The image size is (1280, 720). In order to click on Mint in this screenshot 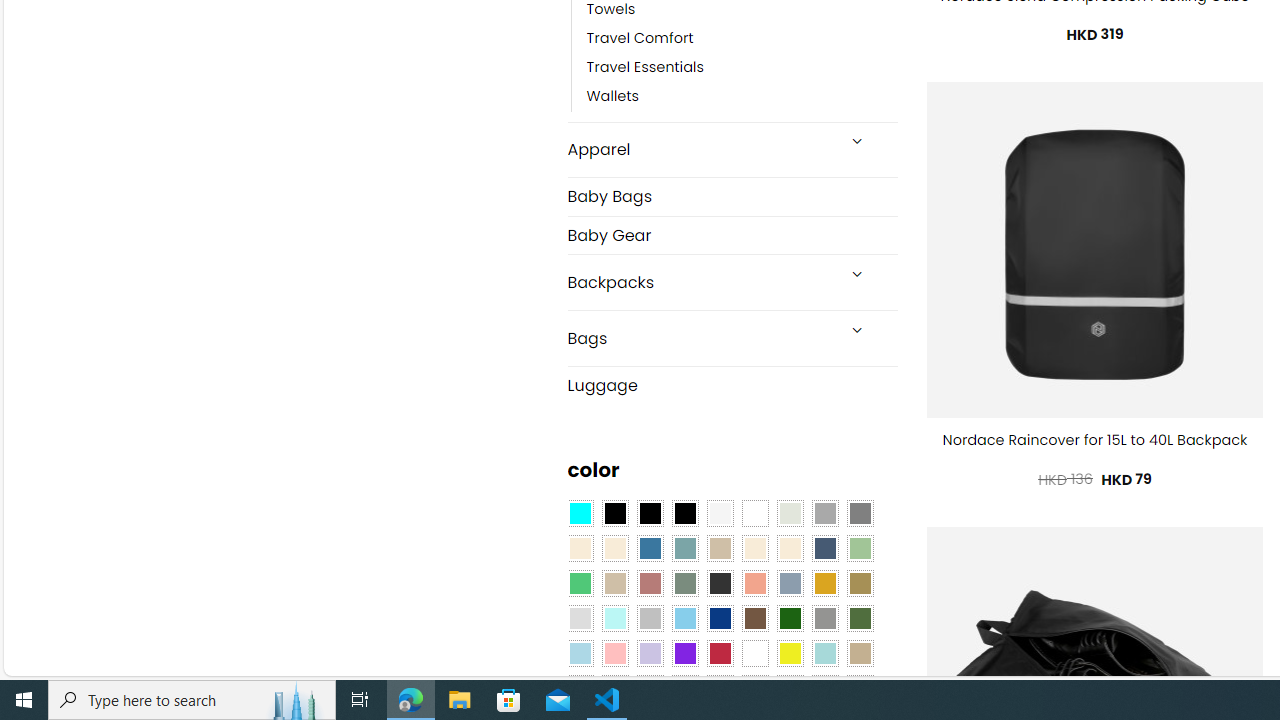, I will do `click(614, 619)`.